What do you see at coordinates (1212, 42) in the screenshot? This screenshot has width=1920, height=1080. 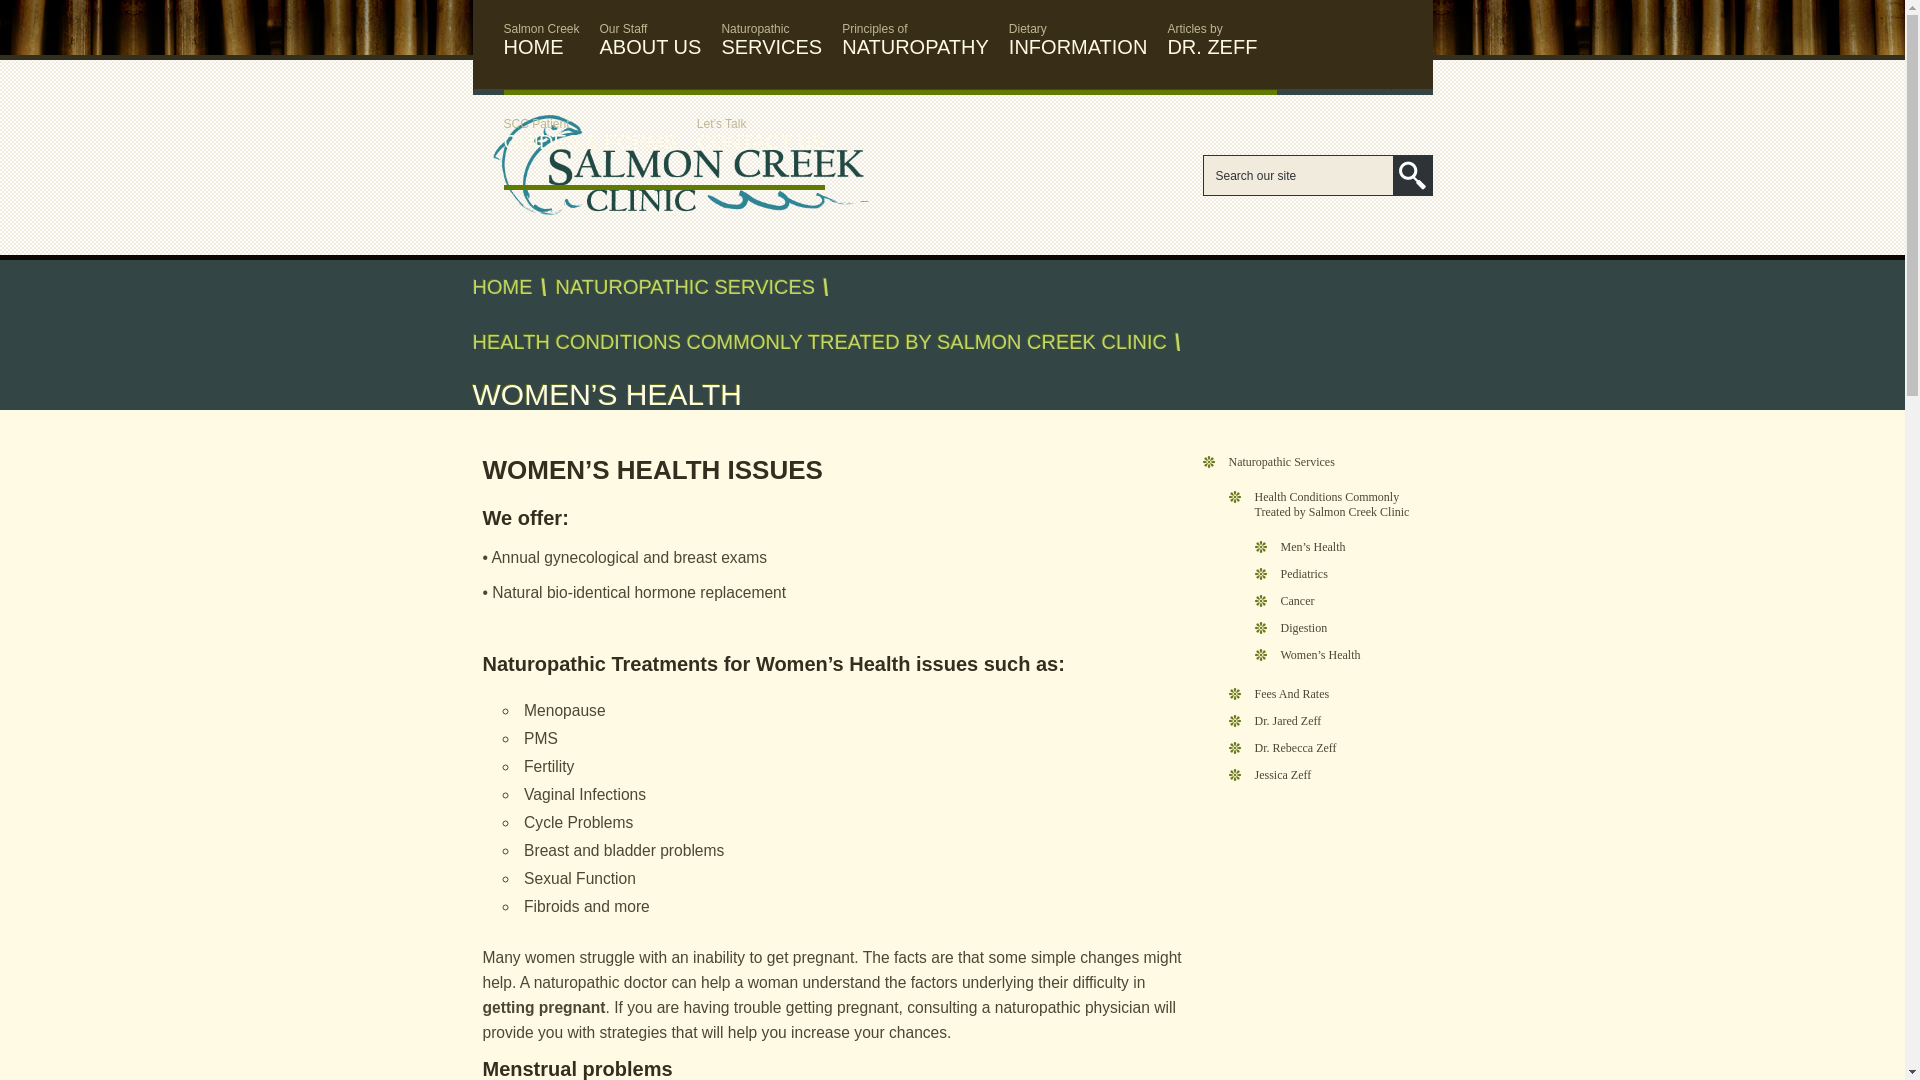 I see `Search our site` at bounding box center [1212, 42].